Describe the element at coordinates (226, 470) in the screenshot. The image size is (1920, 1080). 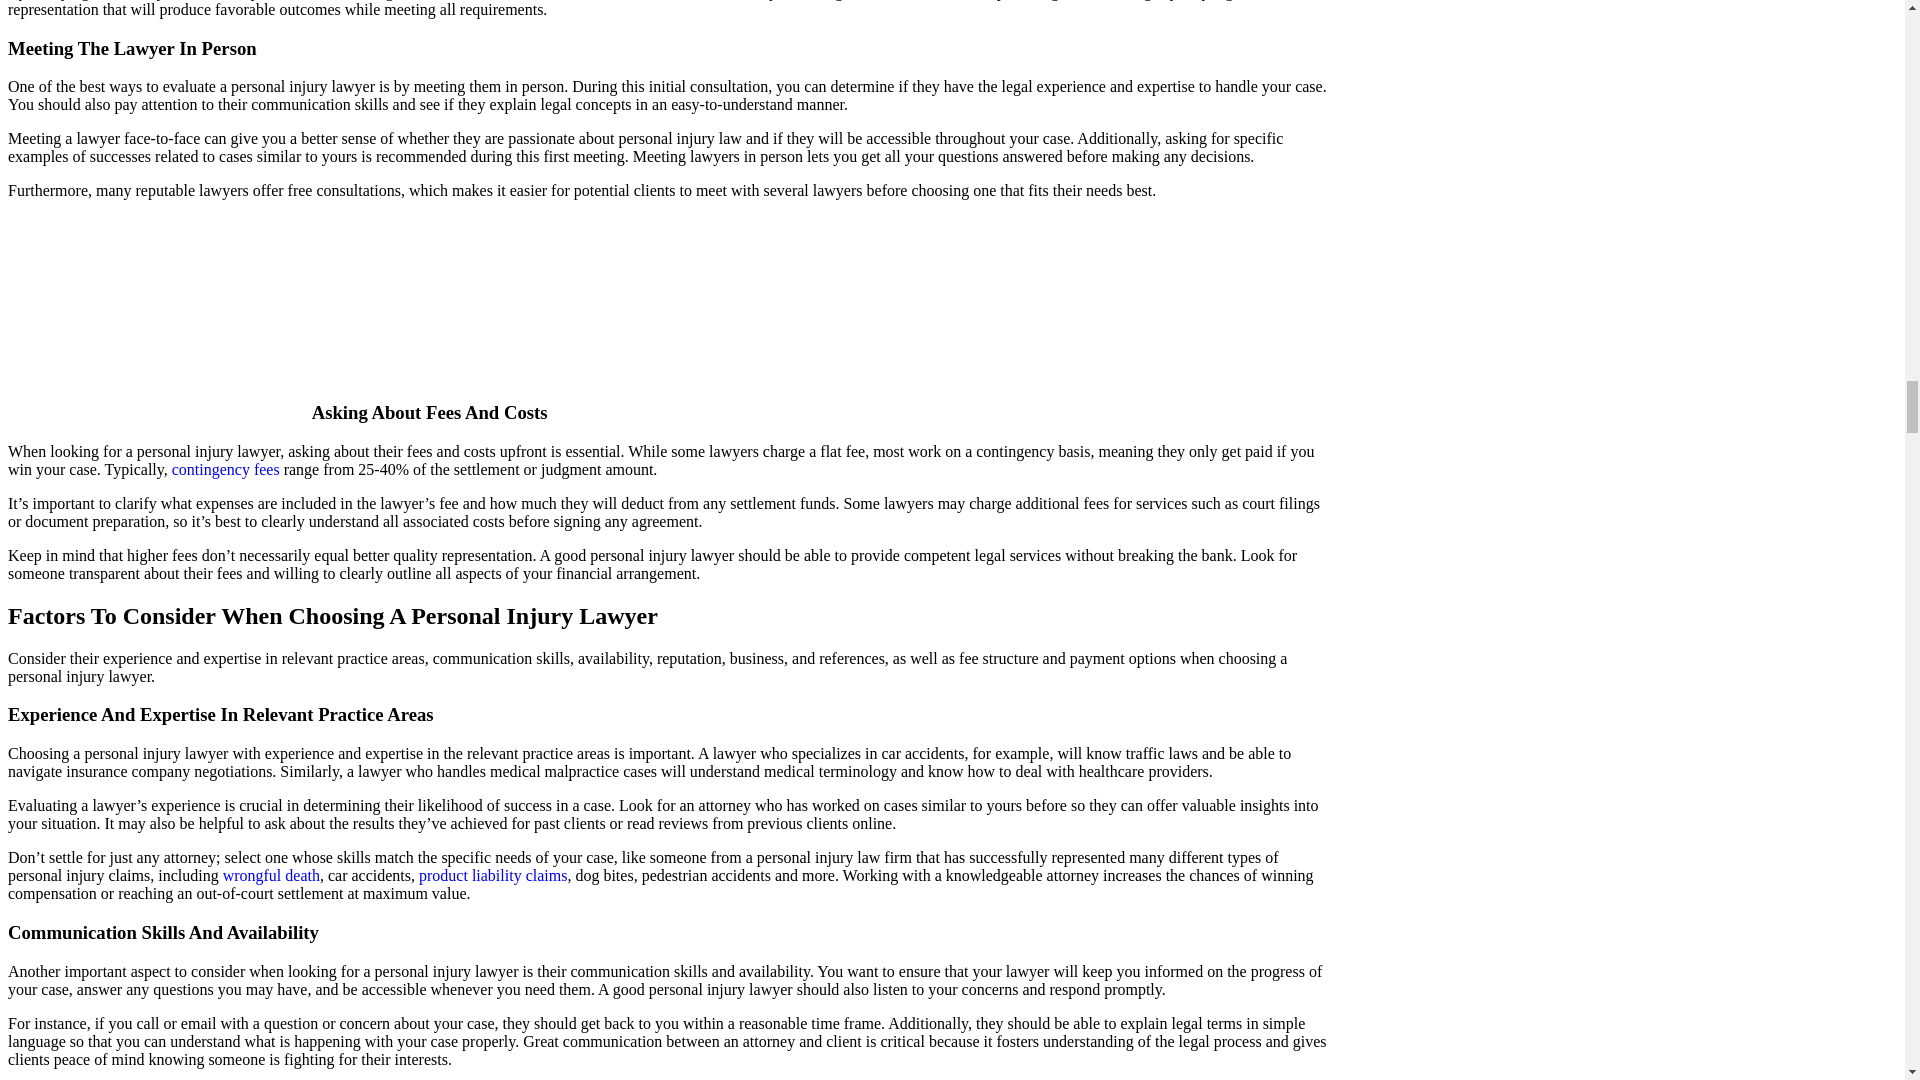
I see `contingency fees` at that location.